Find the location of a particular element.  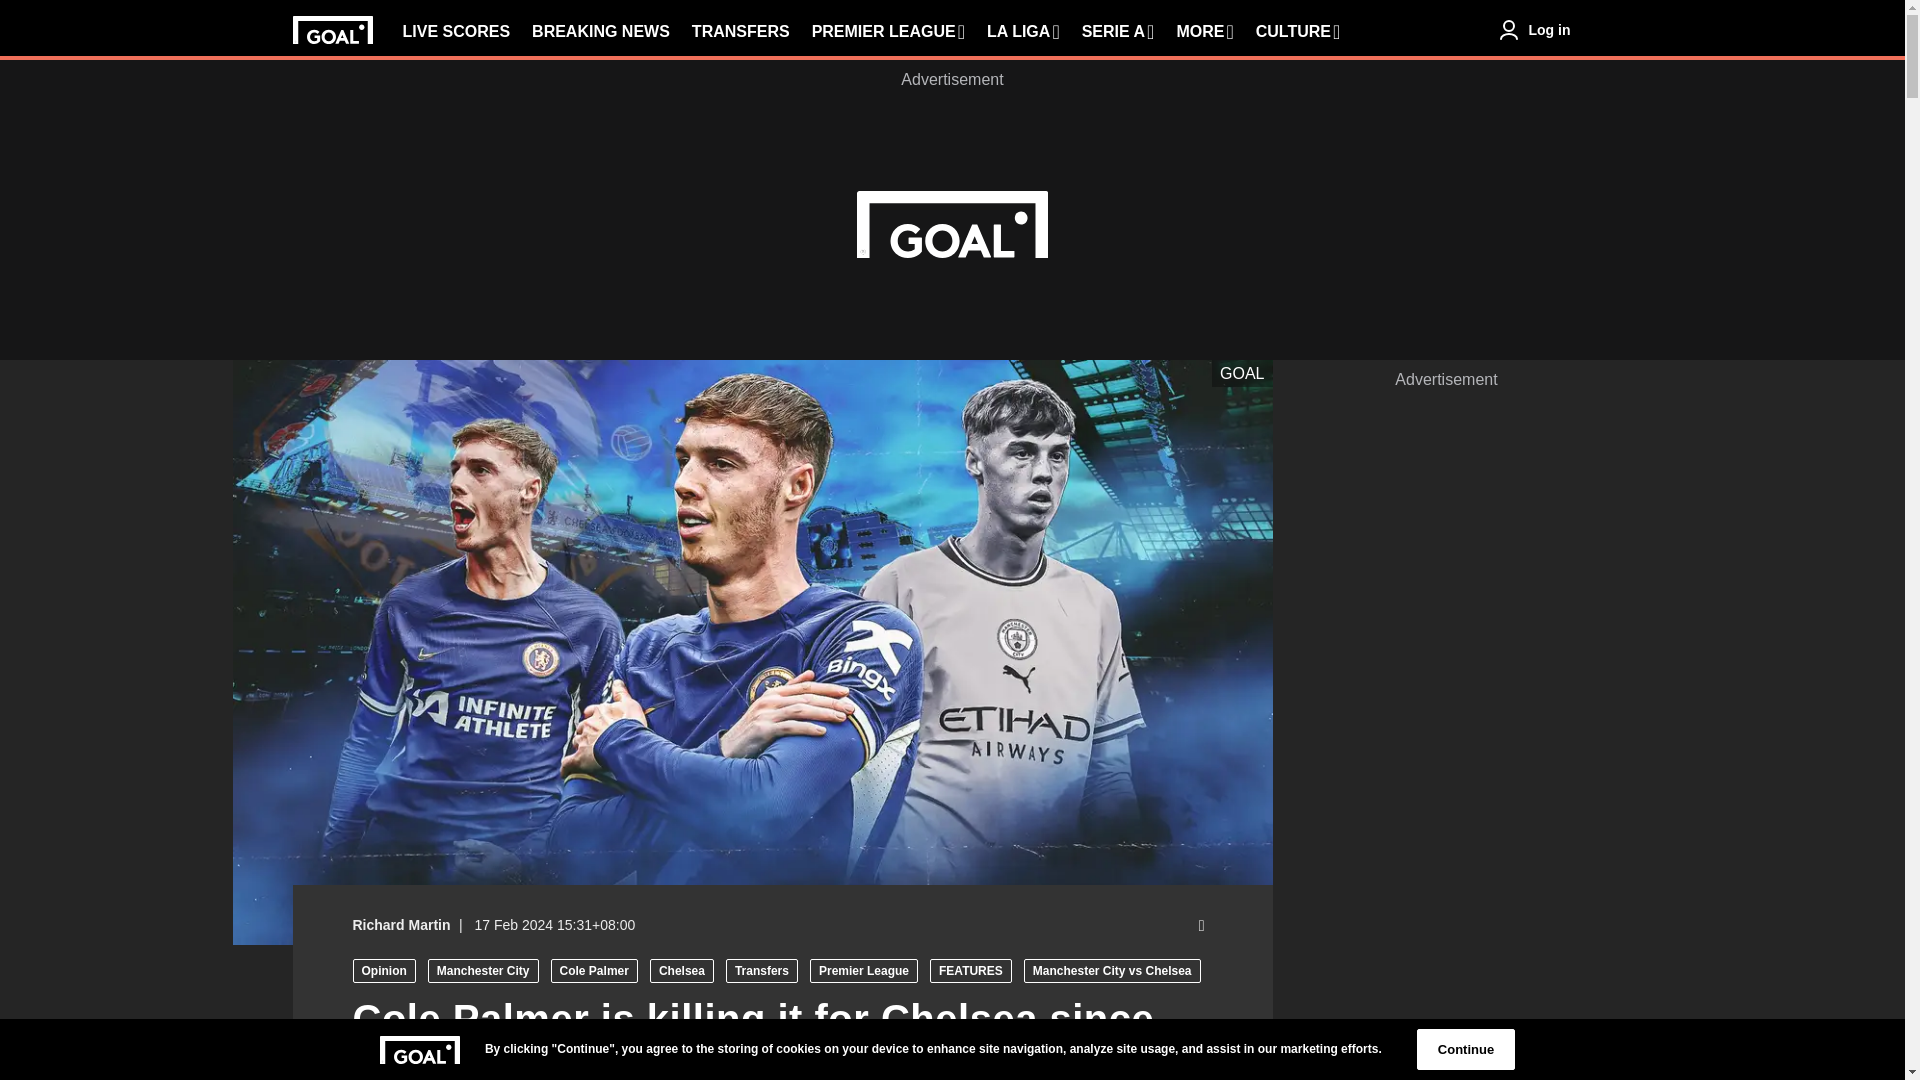

PREMIER LEAGUE is located at coordinates (888, 32).